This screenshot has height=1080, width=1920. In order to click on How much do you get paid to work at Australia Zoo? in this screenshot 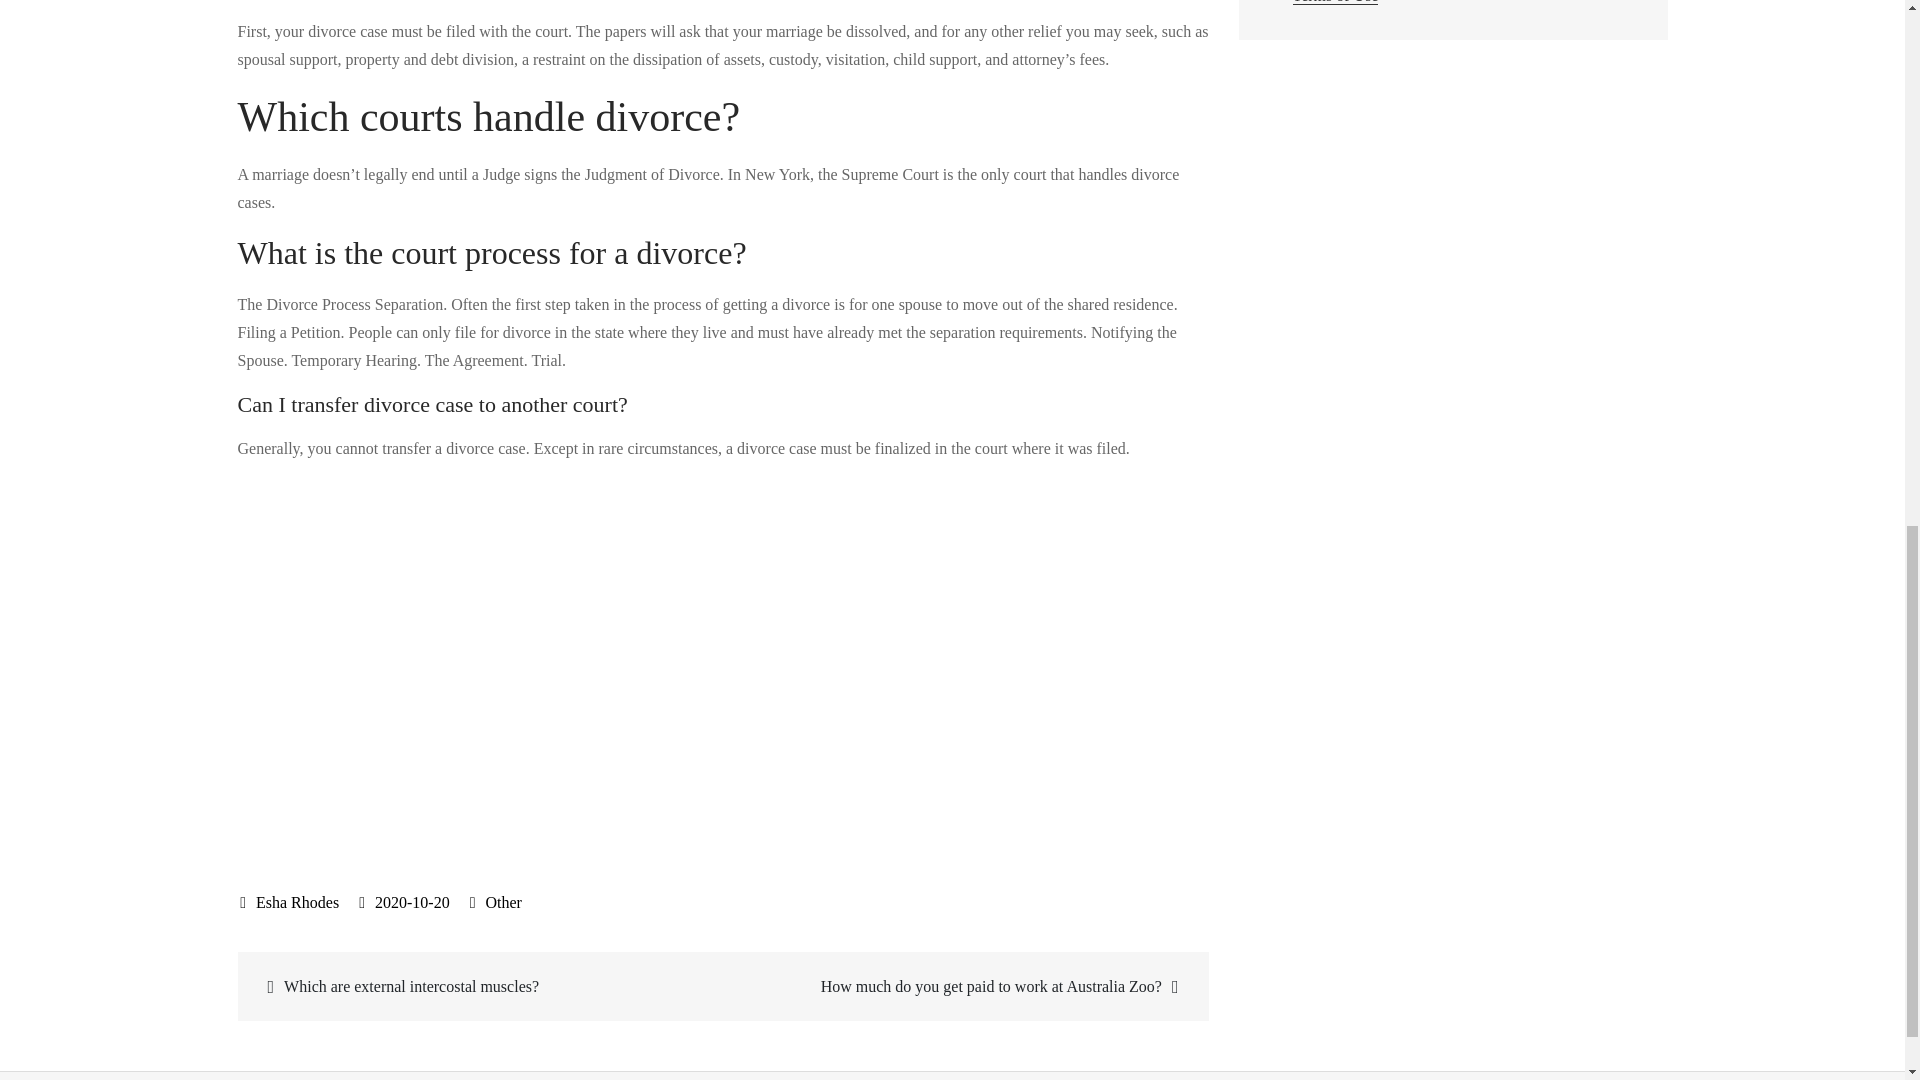, I will do `click(963, 986)`.